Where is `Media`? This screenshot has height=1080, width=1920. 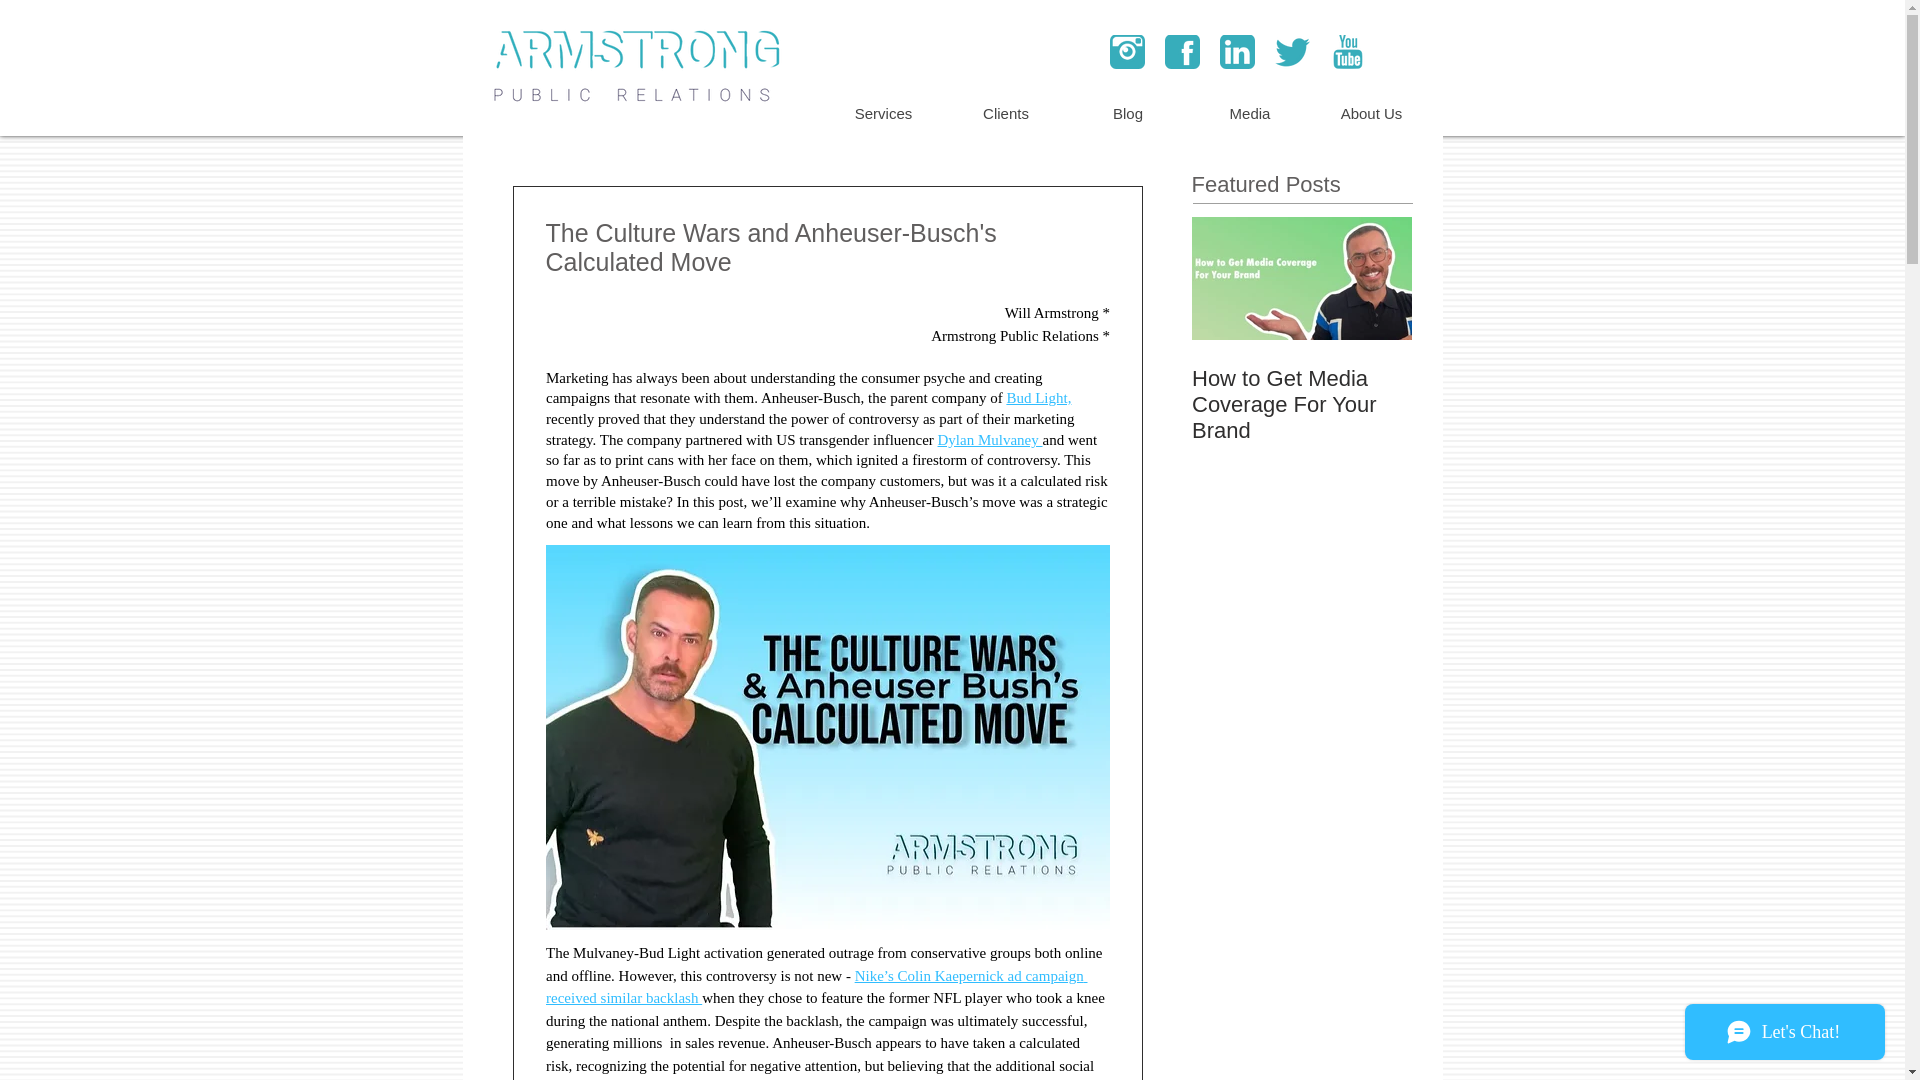
Media is located at coordinates (1248, 113).